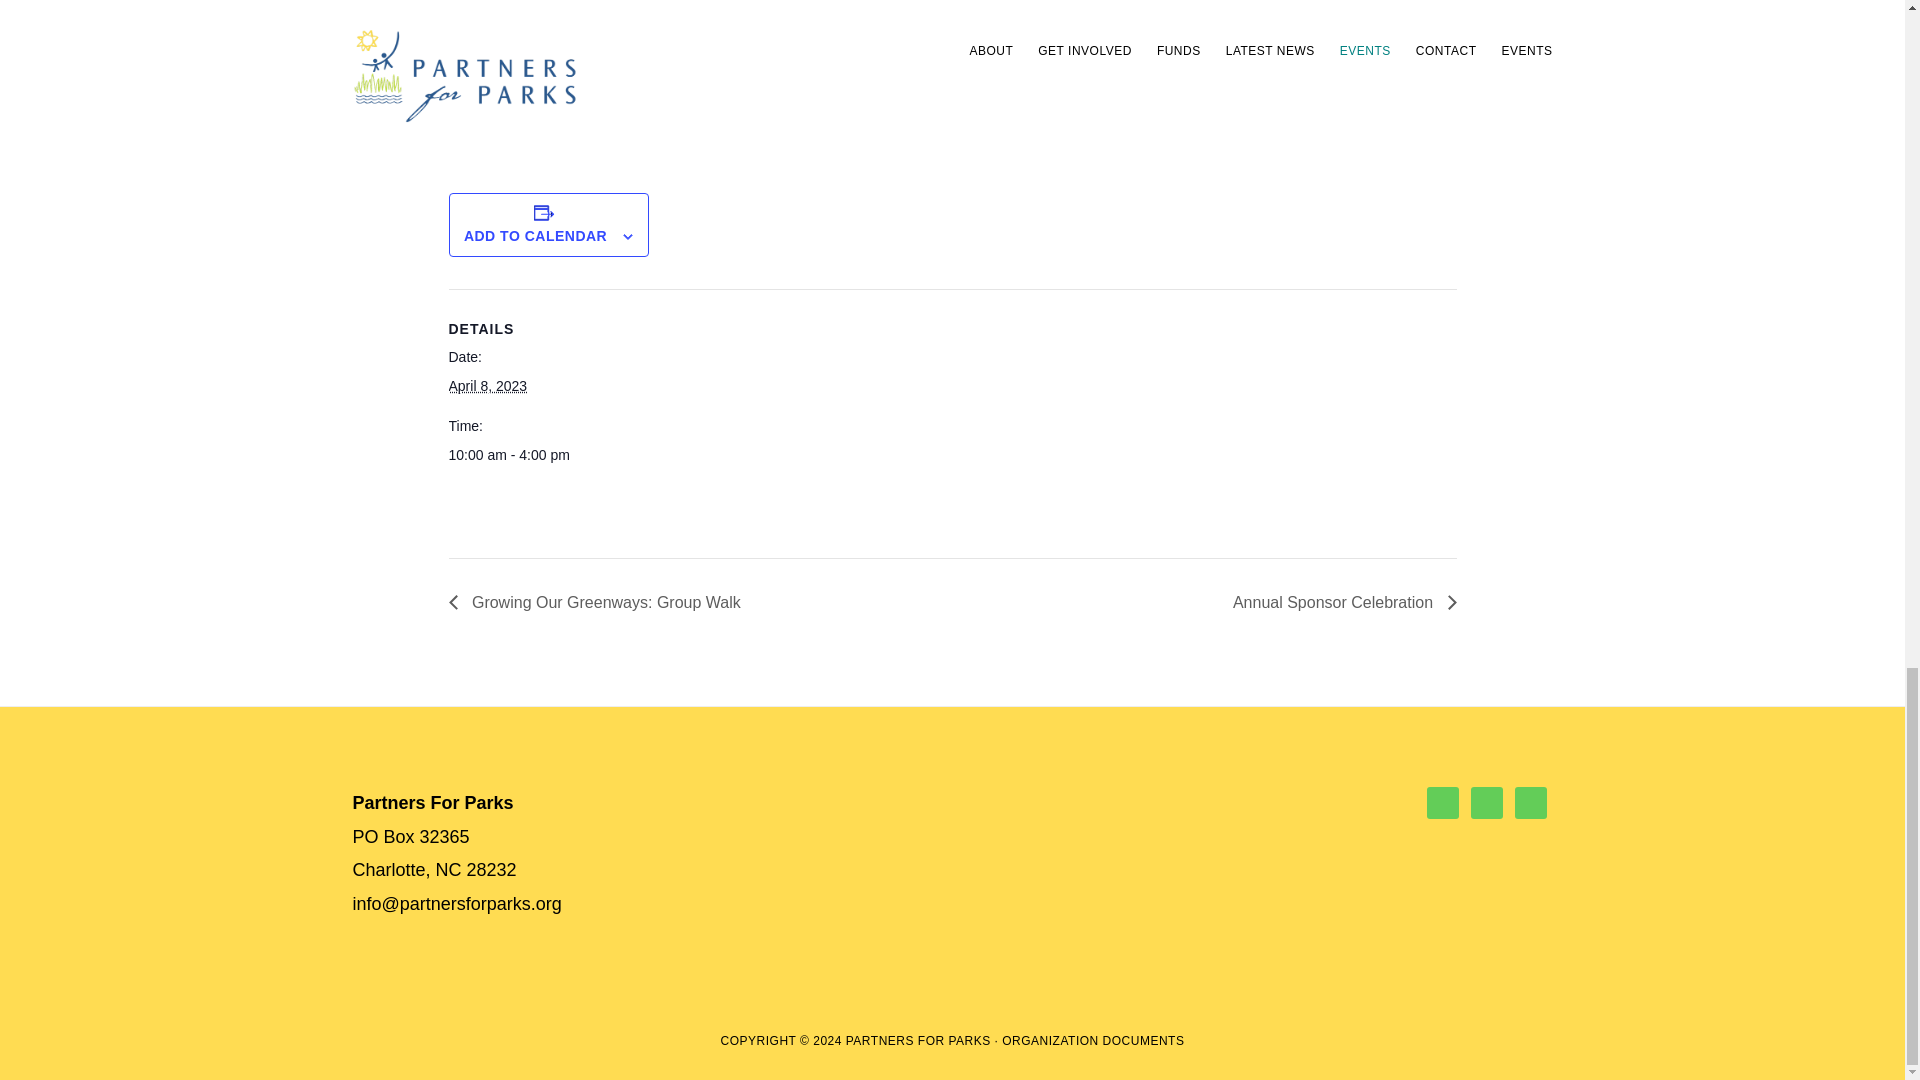  I want to click on 2023-04-08, so click(532, 454).